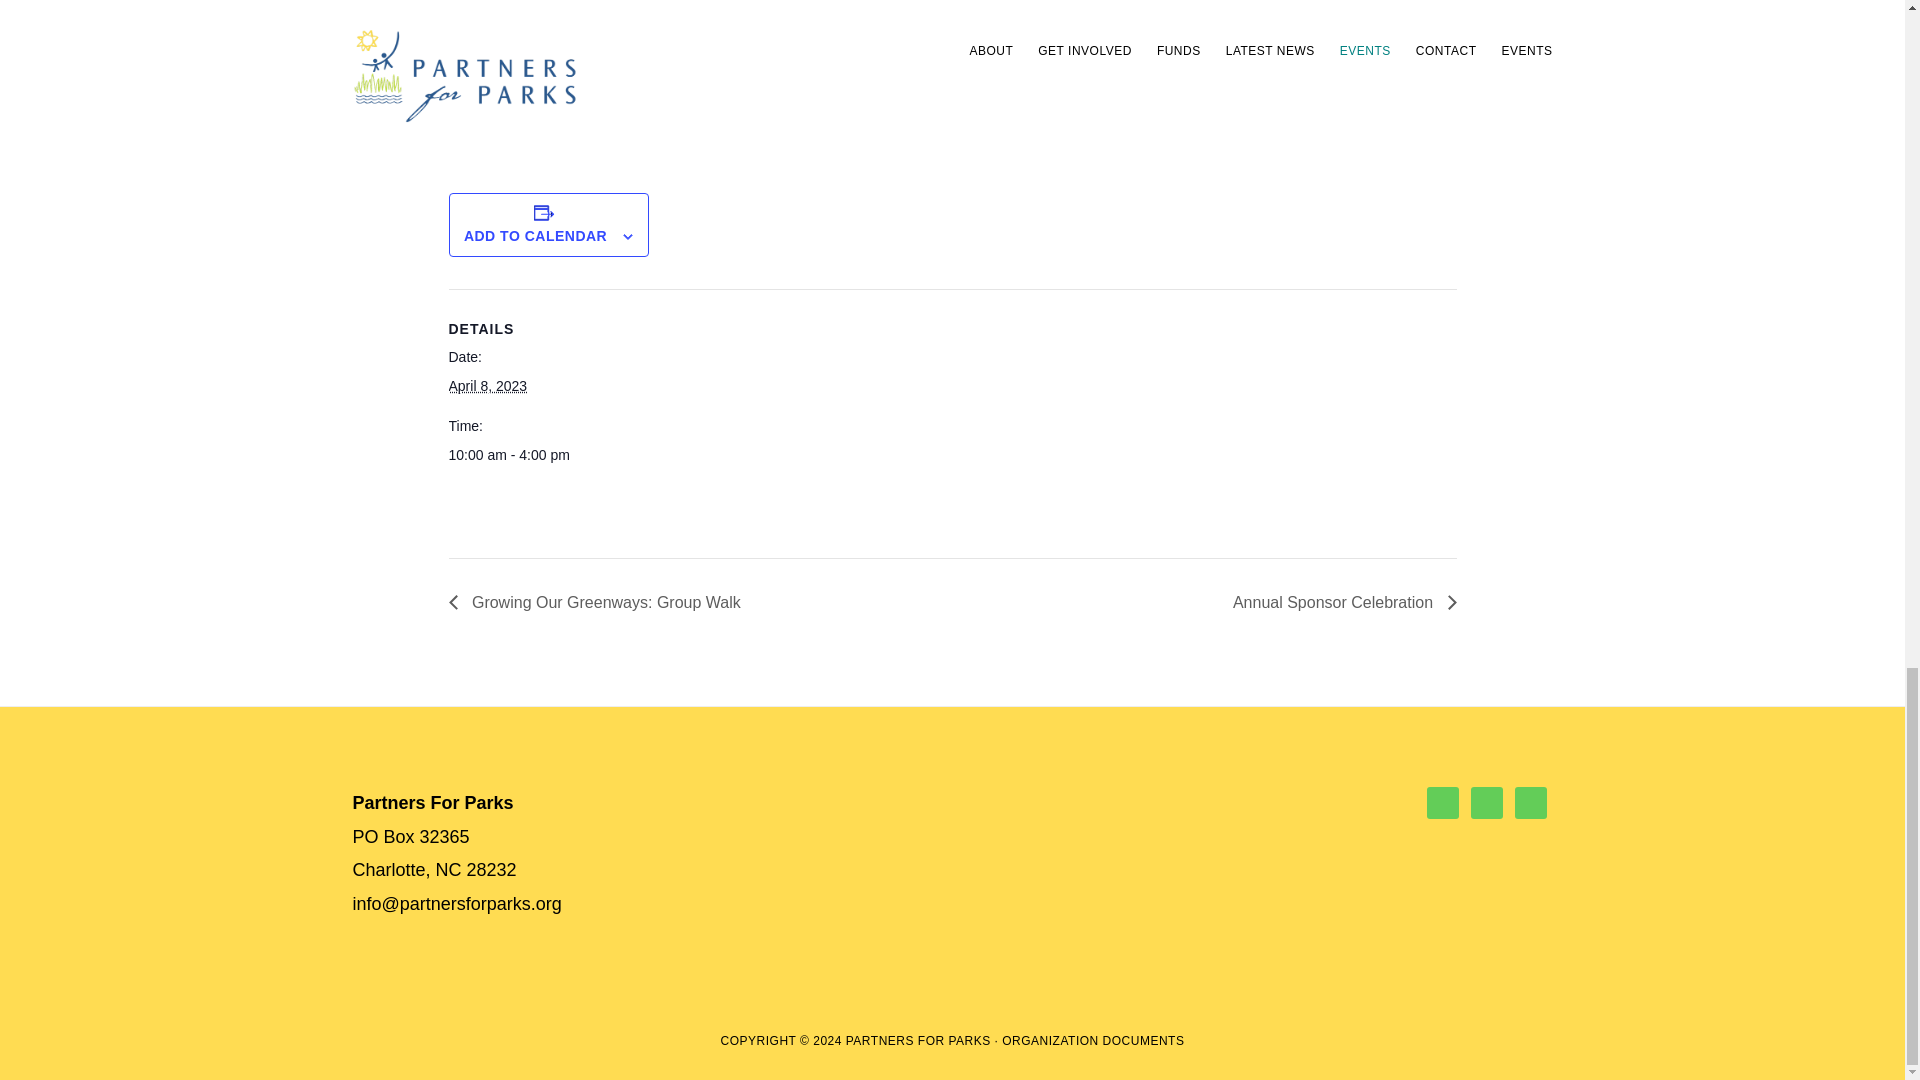  I want to click on 2023-04-08, so click(532, 454).